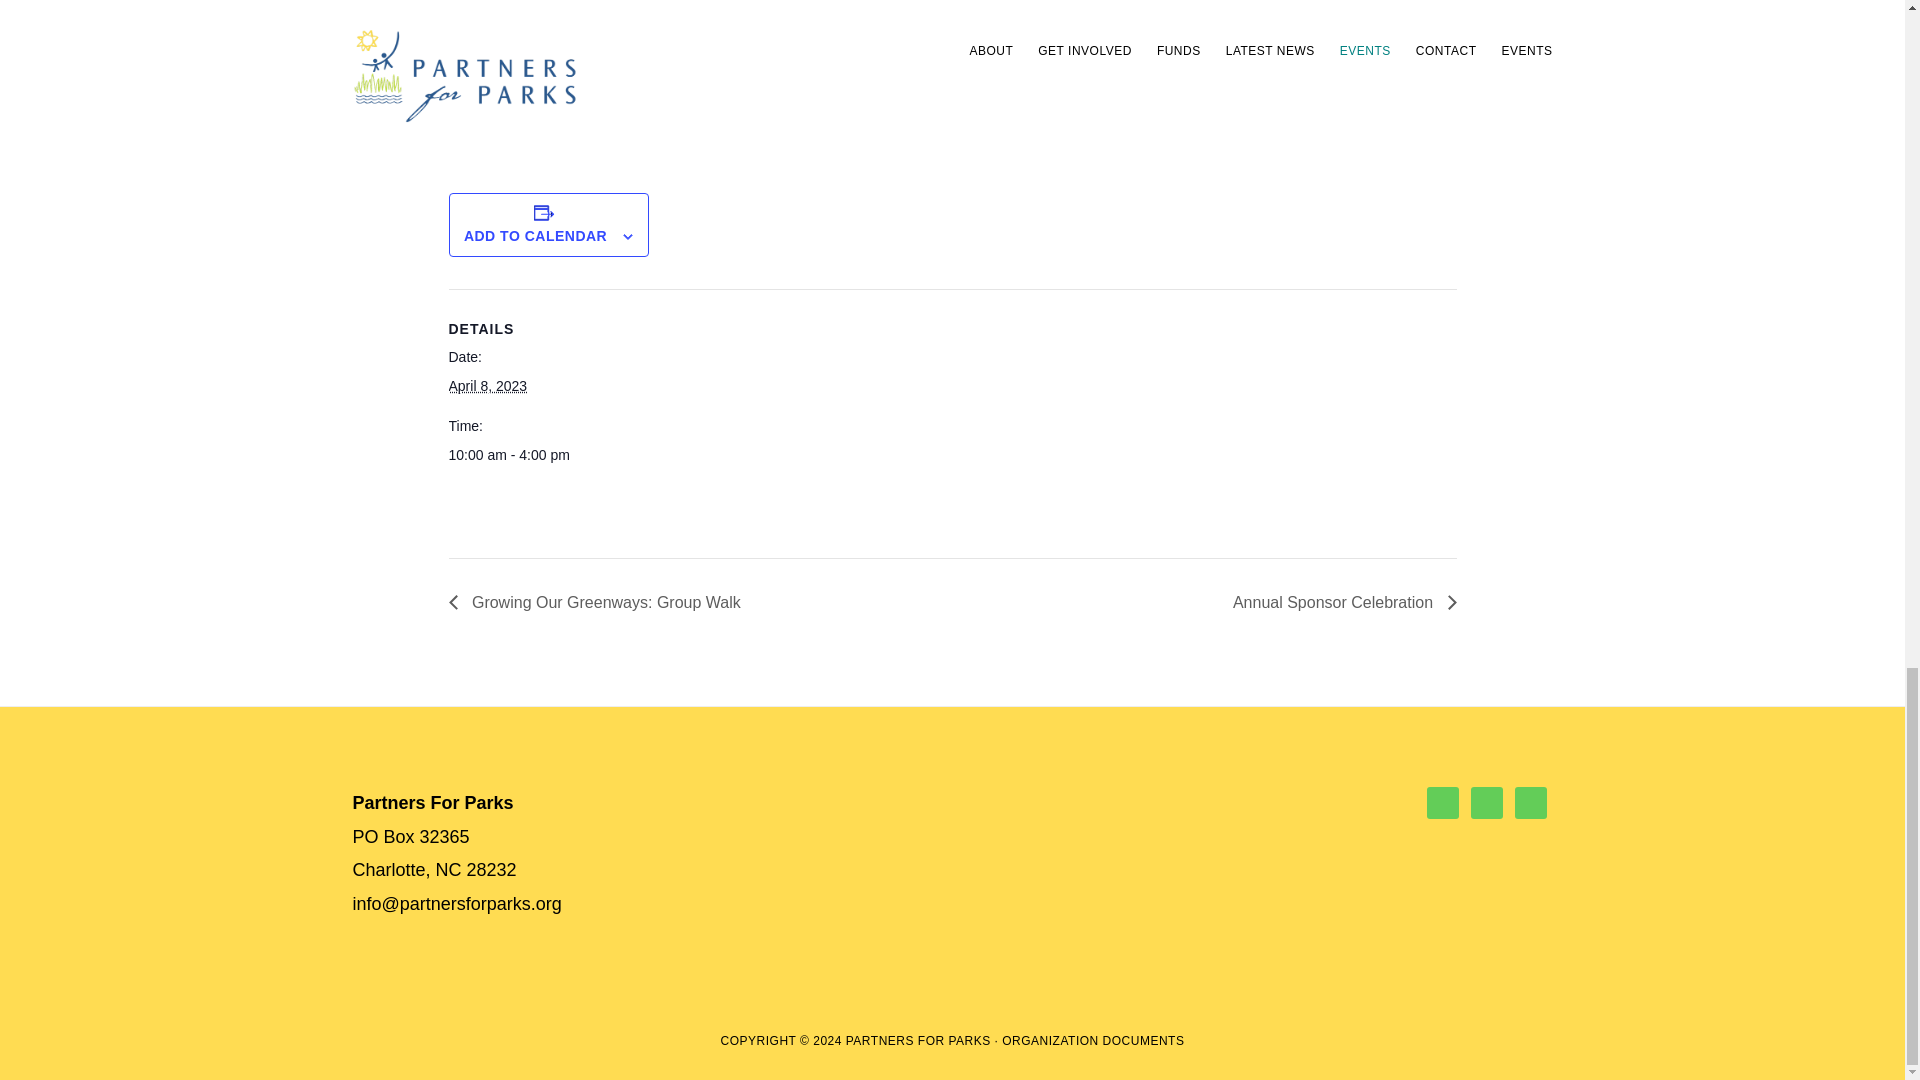  I want to click on 2023-04-08, so click(532, 454).